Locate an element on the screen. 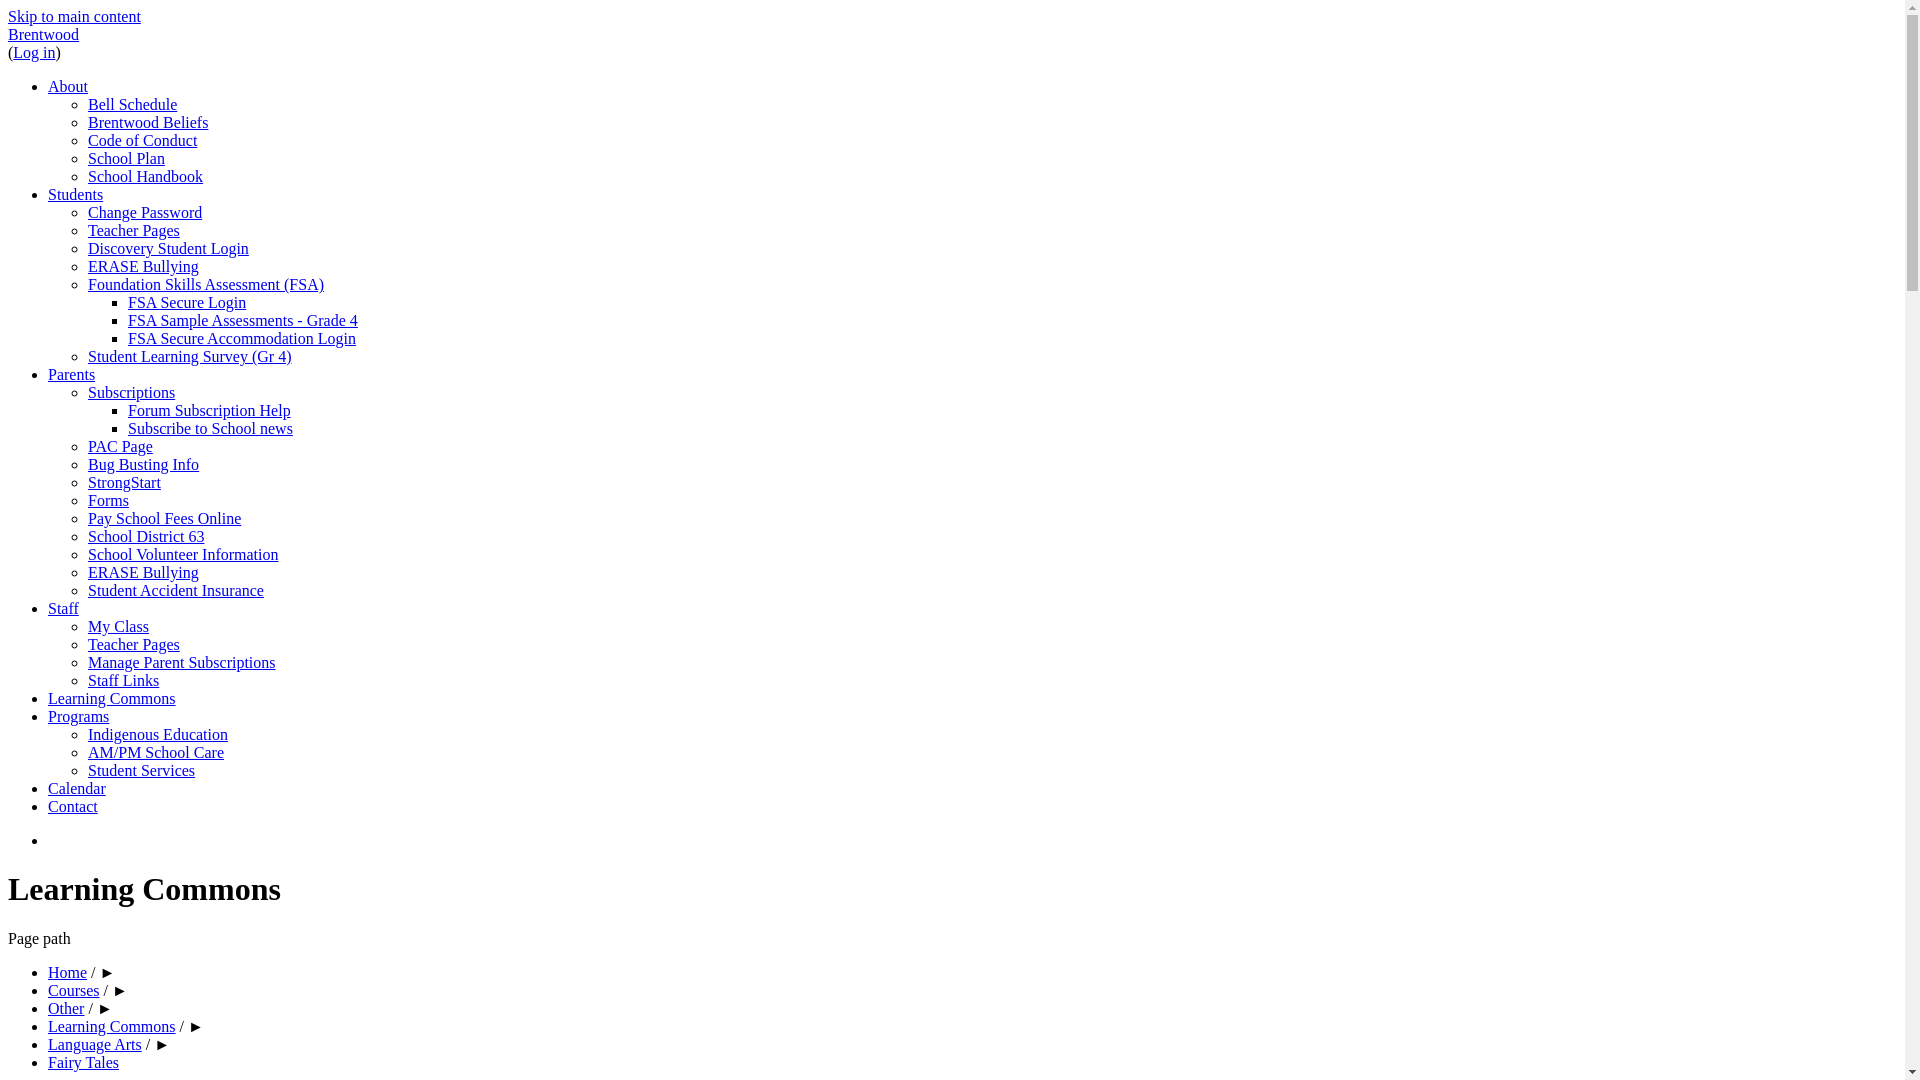 This screenshot has width=1920, height=1080. Student Services is located at coordinates (142, 770).